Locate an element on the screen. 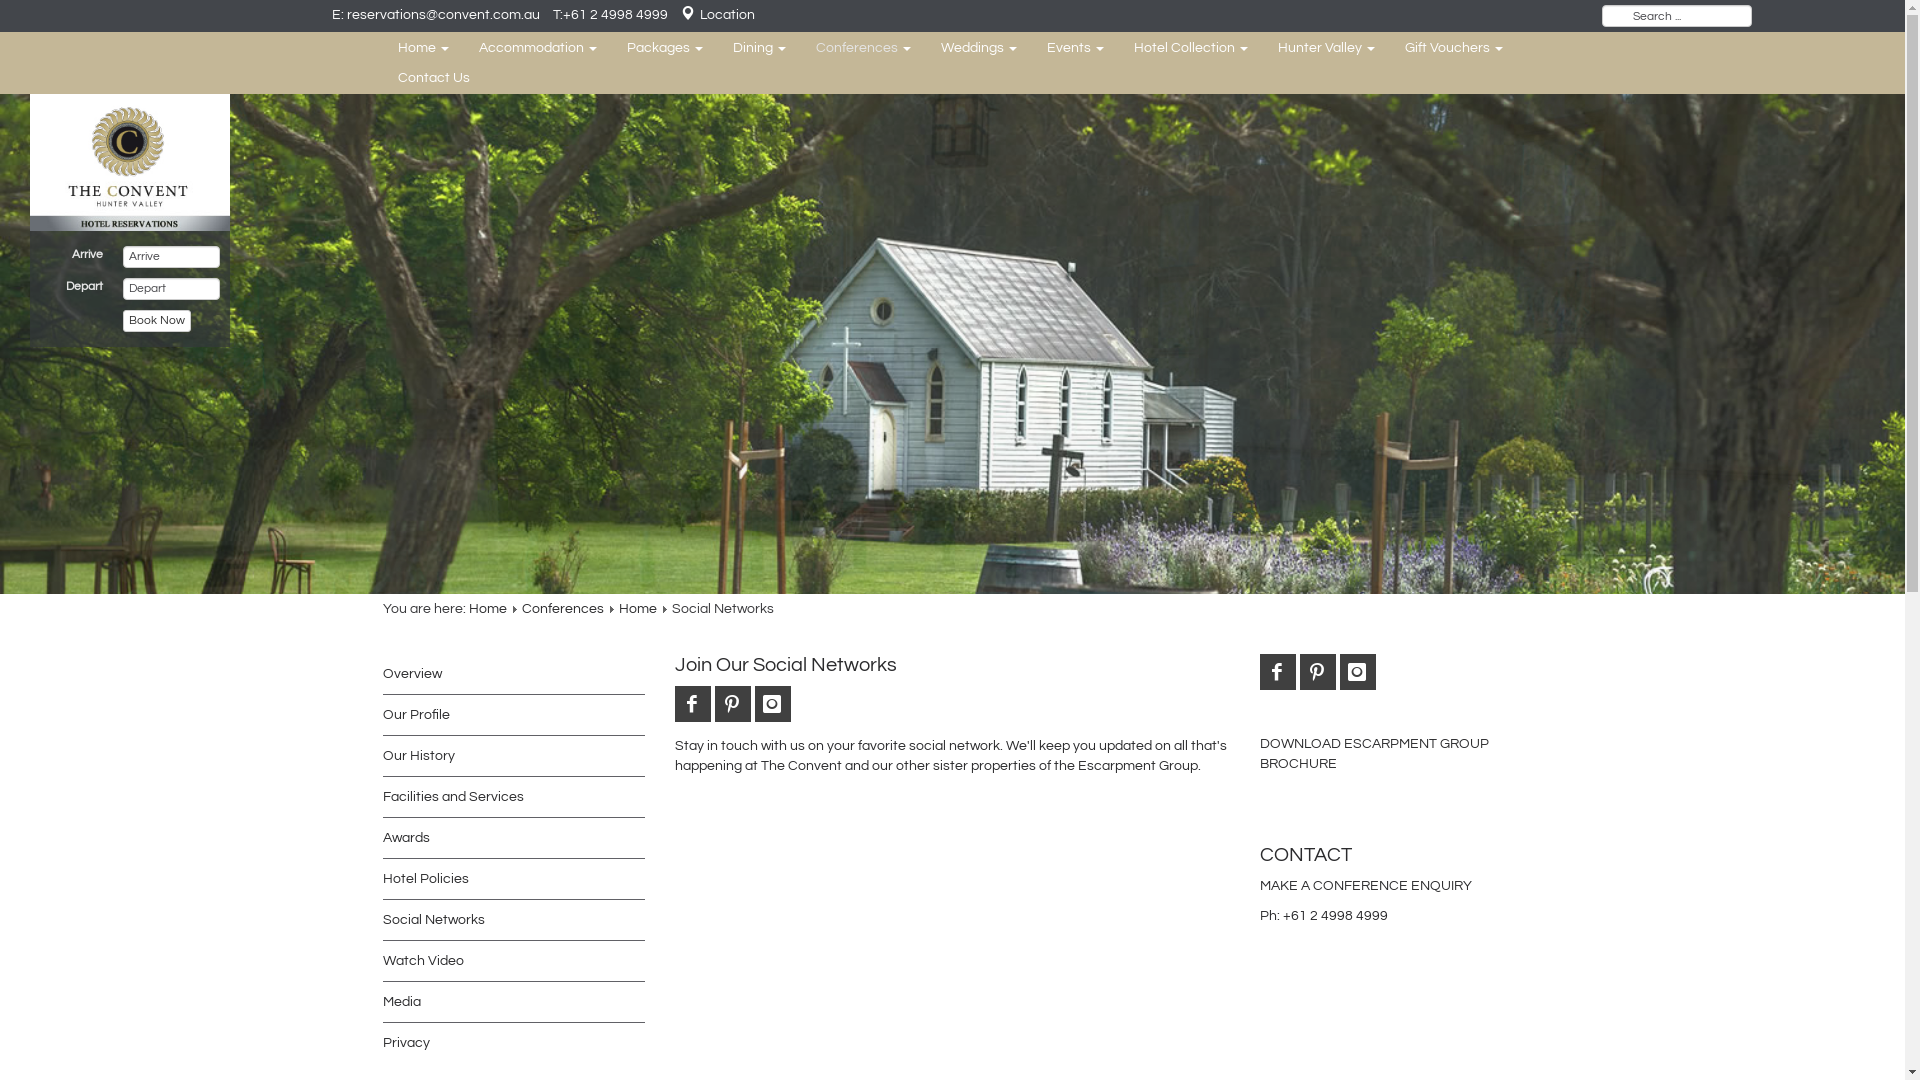 This screenshot has width=1920, height=1080. Dining is located at coordinates (760, 48).